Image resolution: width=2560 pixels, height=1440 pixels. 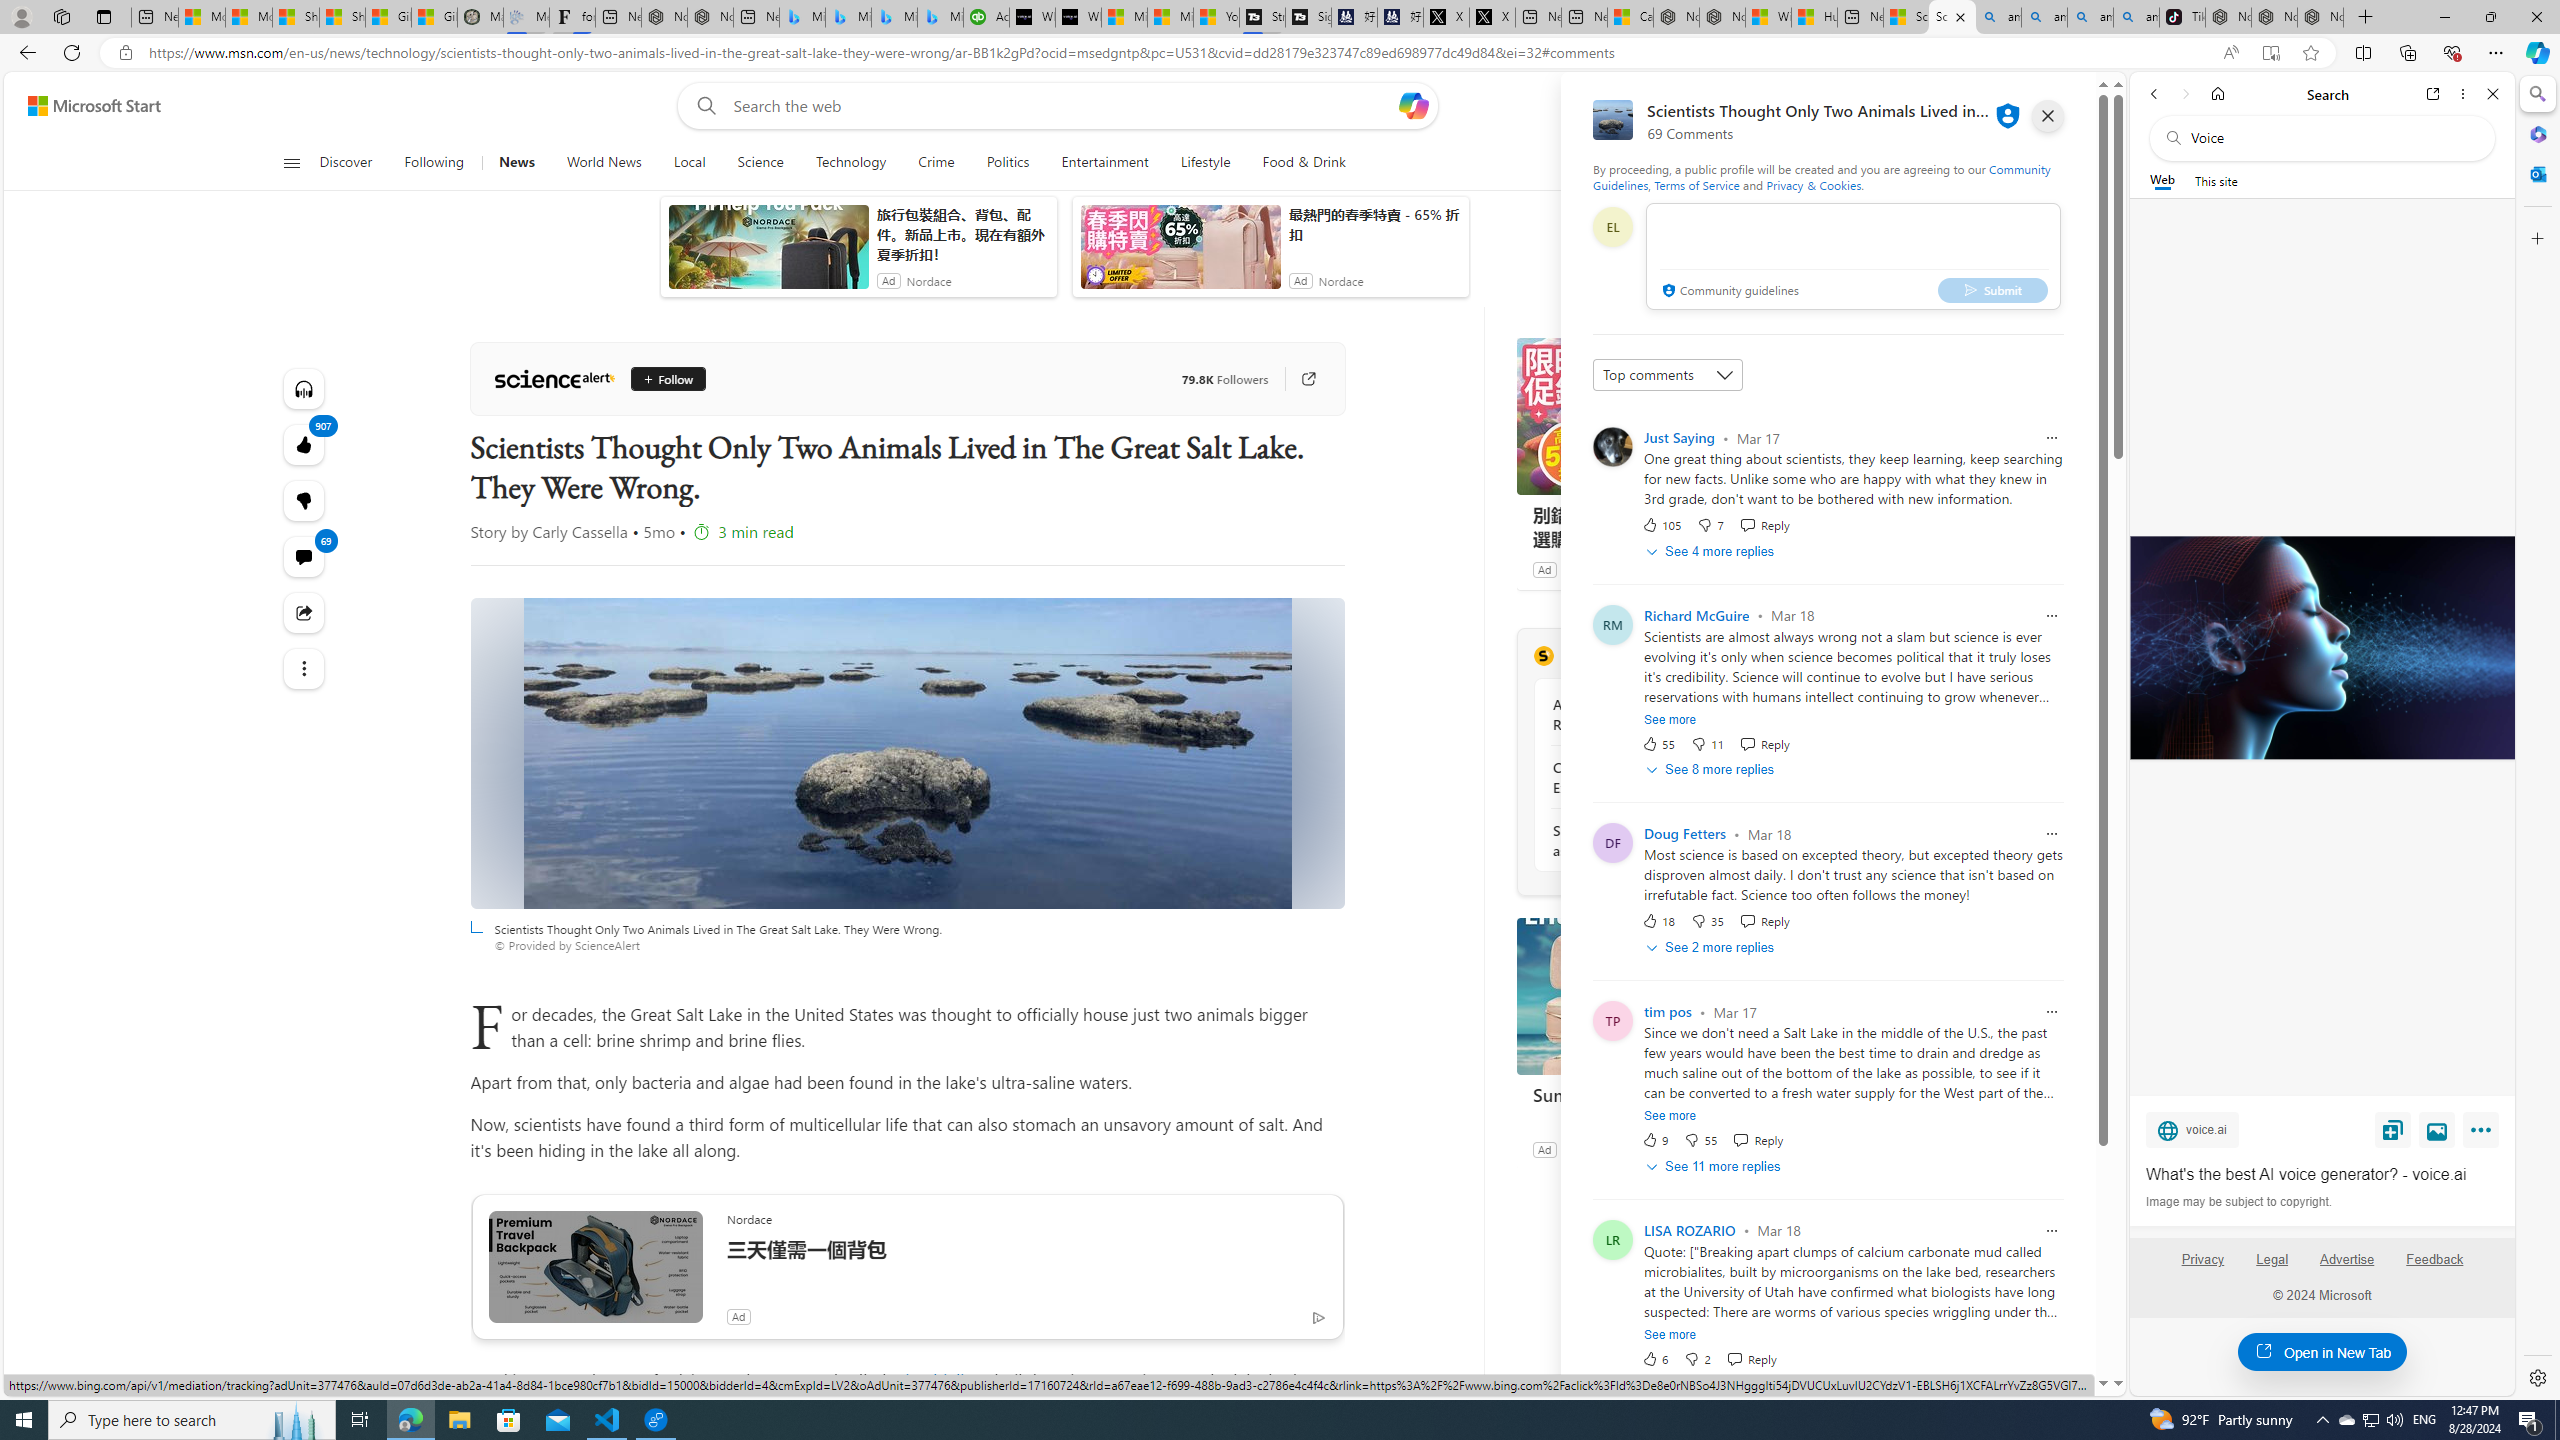 What do you see at coordinates (1171, 17) in the screenshot?
I see `Microsoft Start` at bounding box center [1171, 17].